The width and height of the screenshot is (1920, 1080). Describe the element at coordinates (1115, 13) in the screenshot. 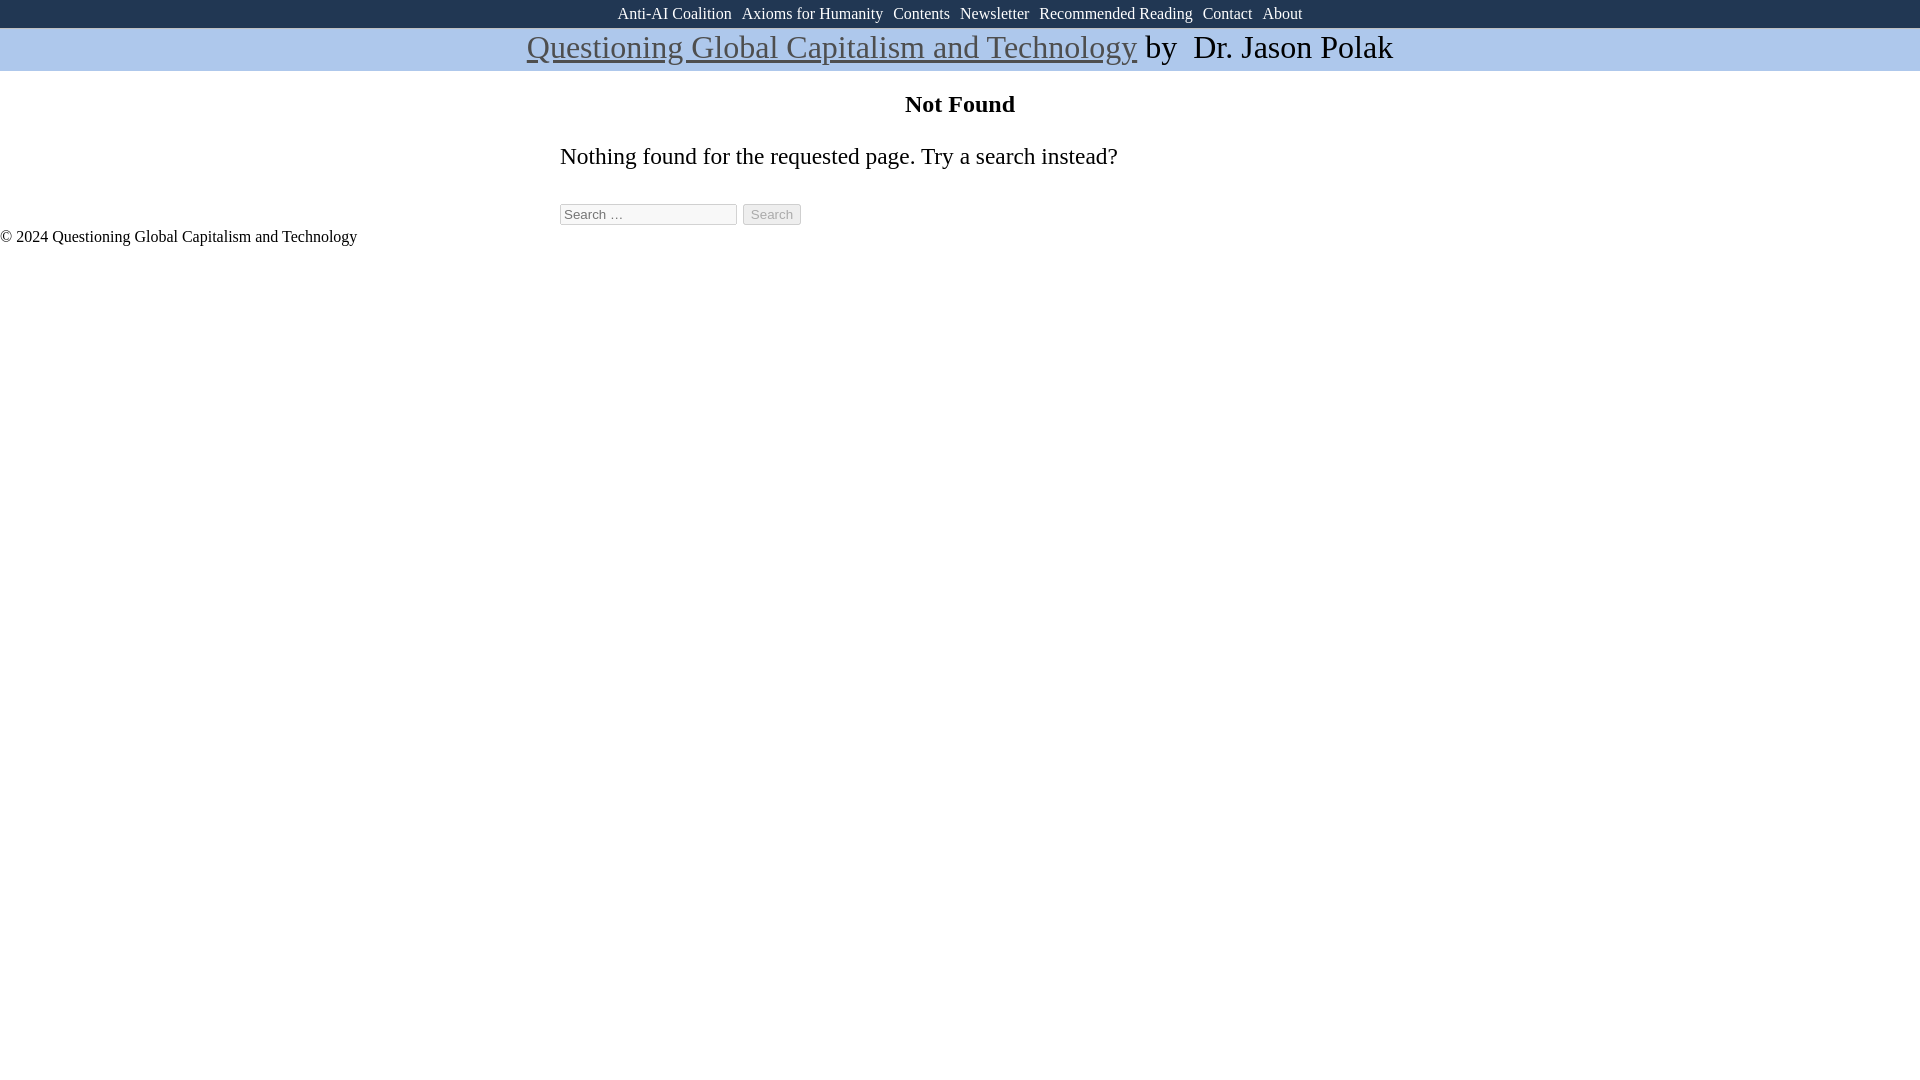

I see `Recommended Reading` at that location.